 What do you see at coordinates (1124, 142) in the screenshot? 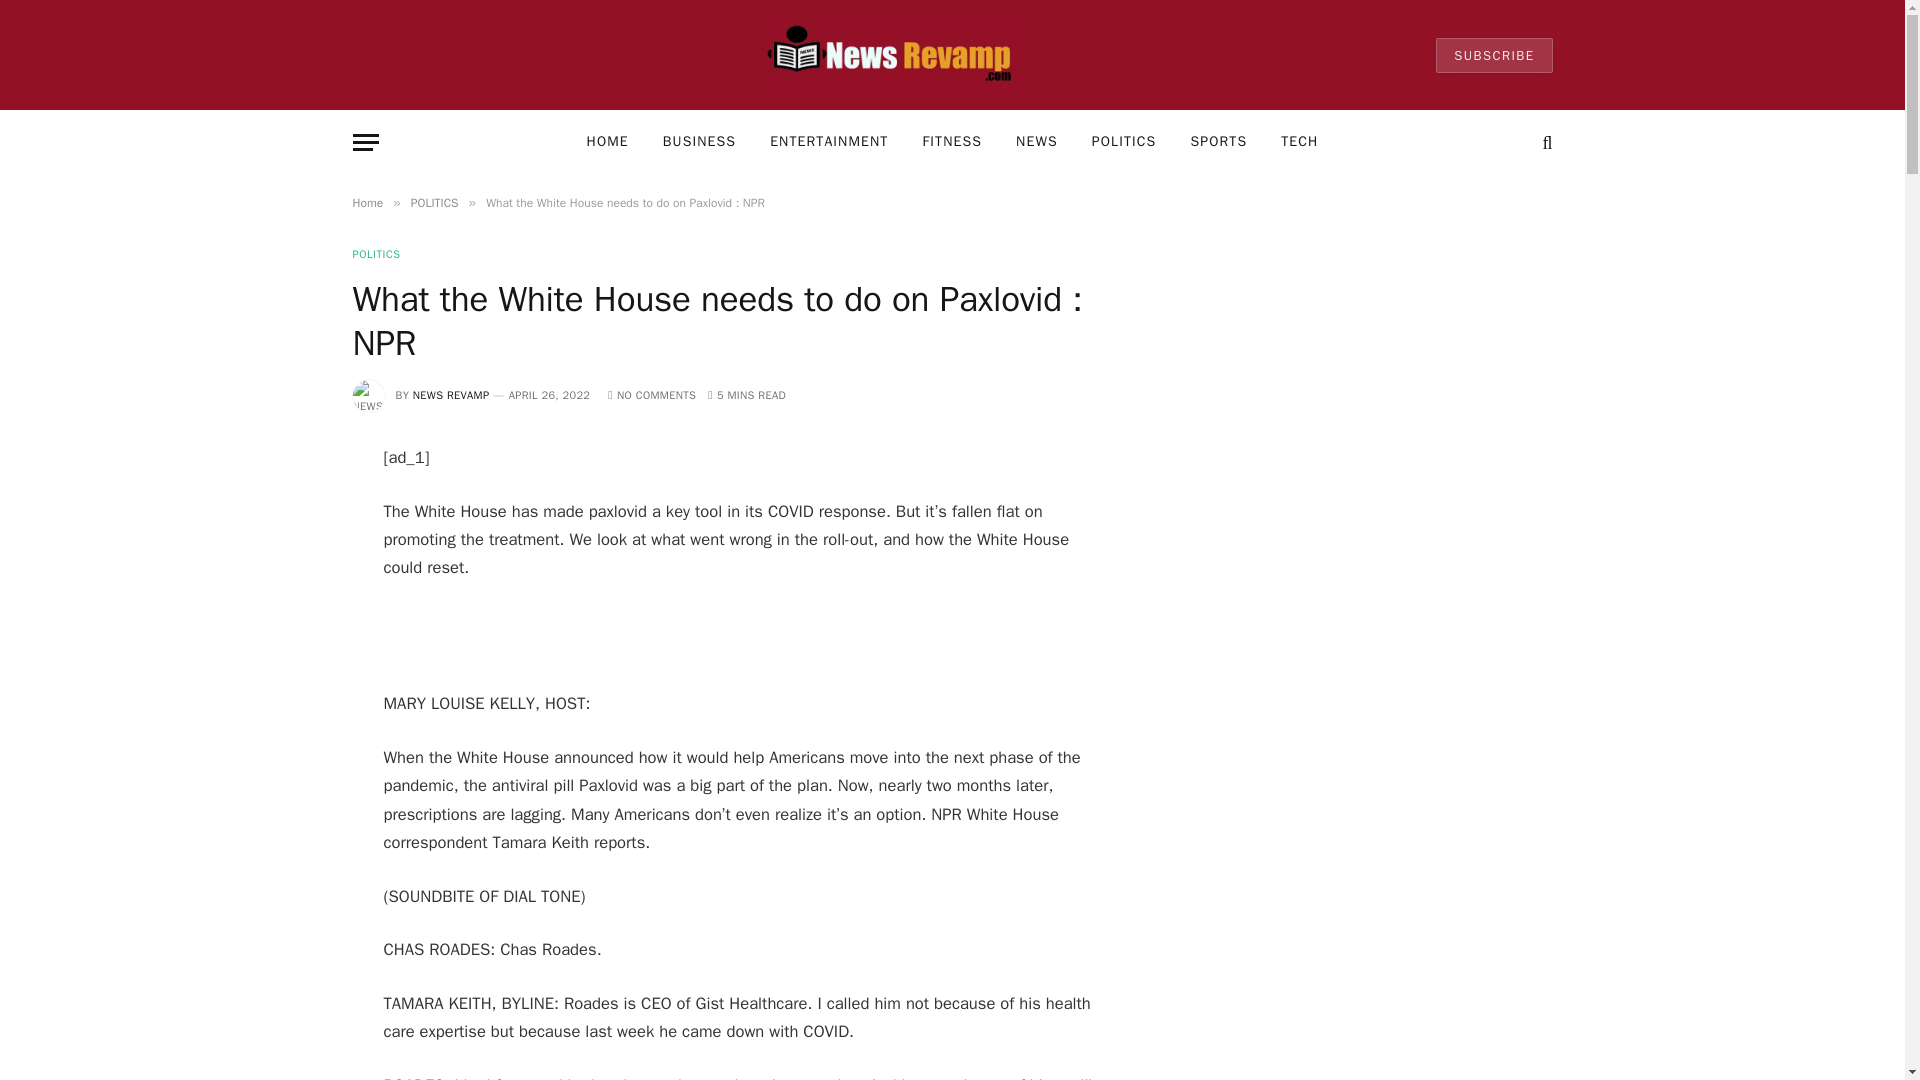
I see `POLITICS` at bounding box center [1124, 142].